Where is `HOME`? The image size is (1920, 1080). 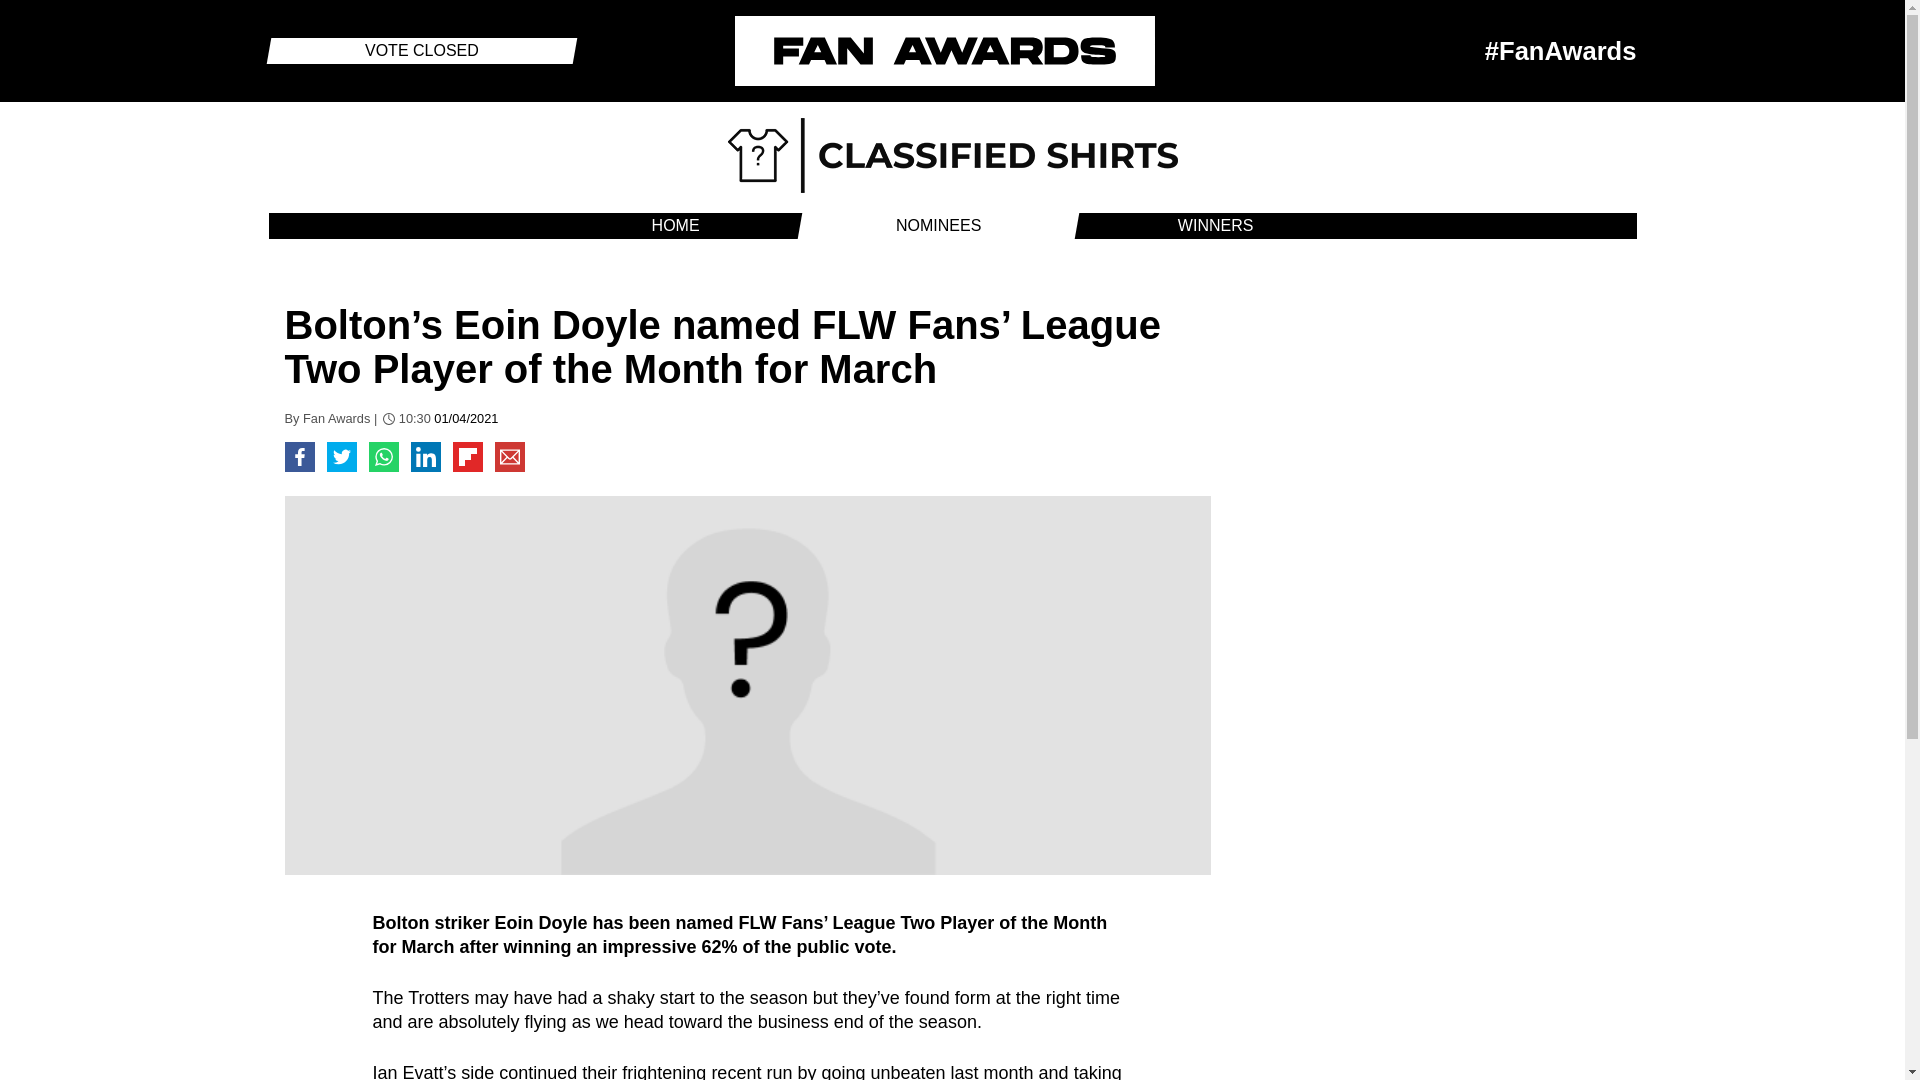 HOME is located at coordinates (676, 225).